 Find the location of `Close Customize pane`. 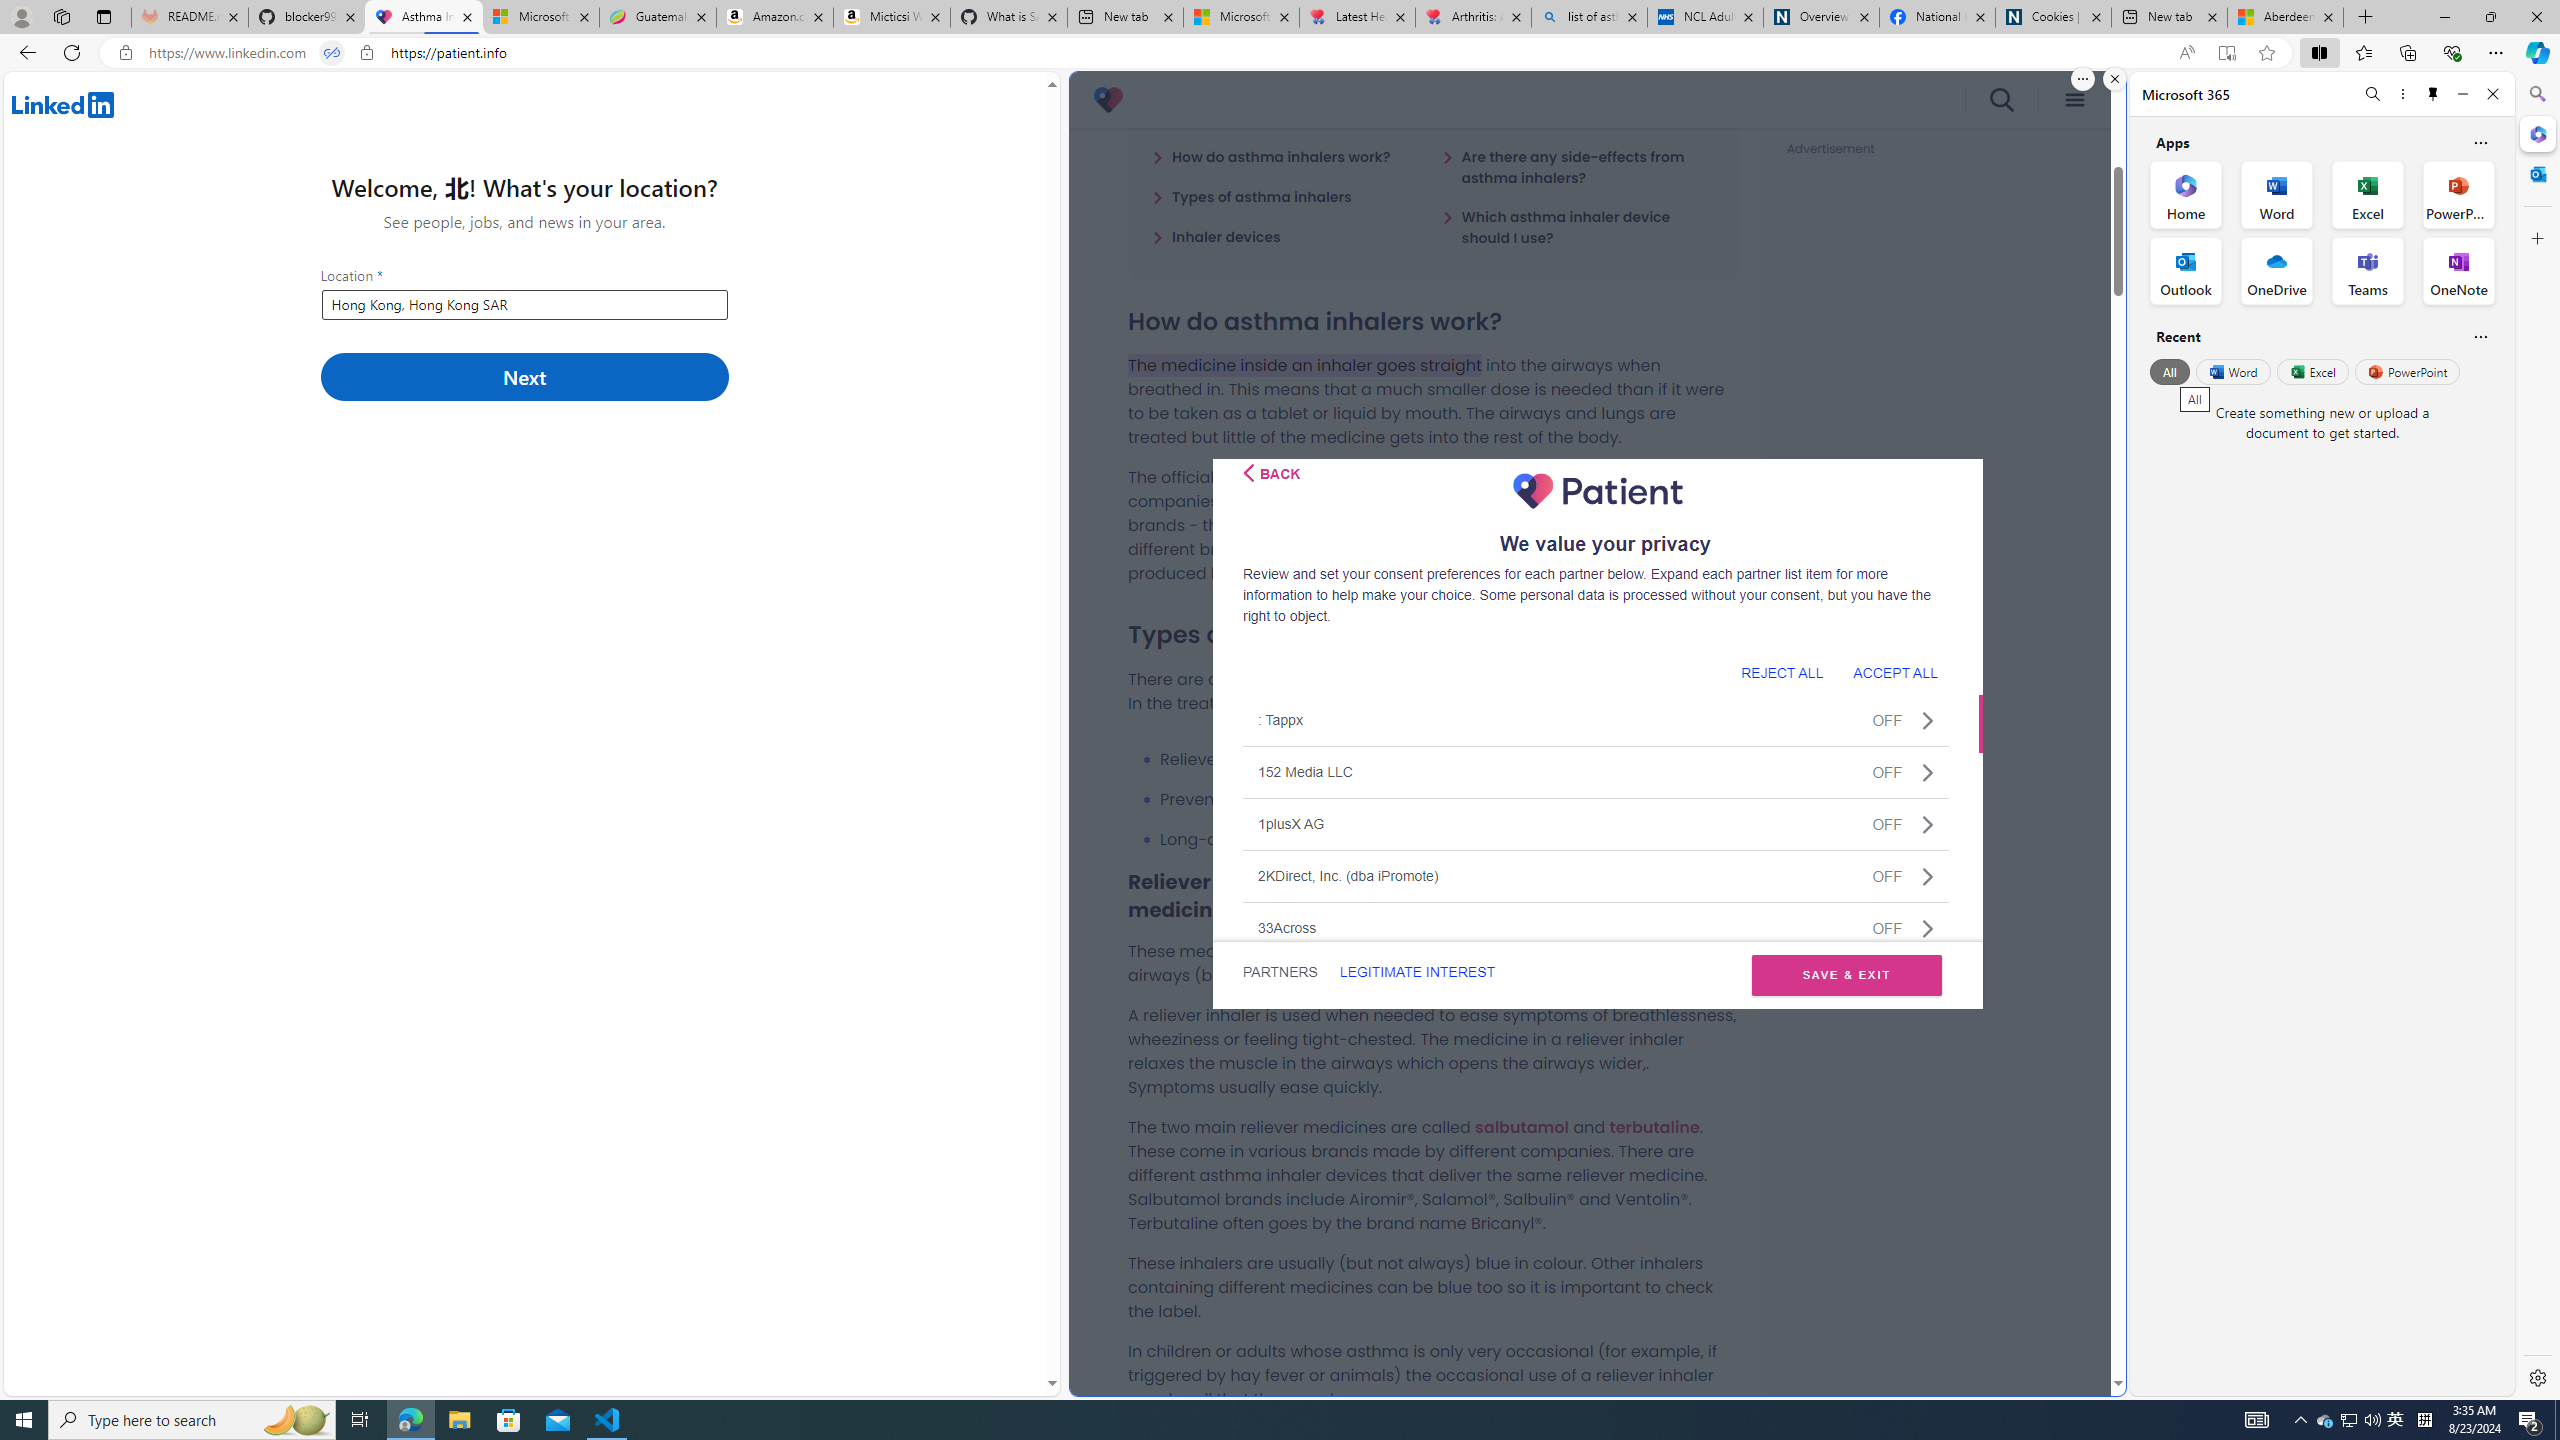

Close Customize pane is located at coordinates (2536, 238).